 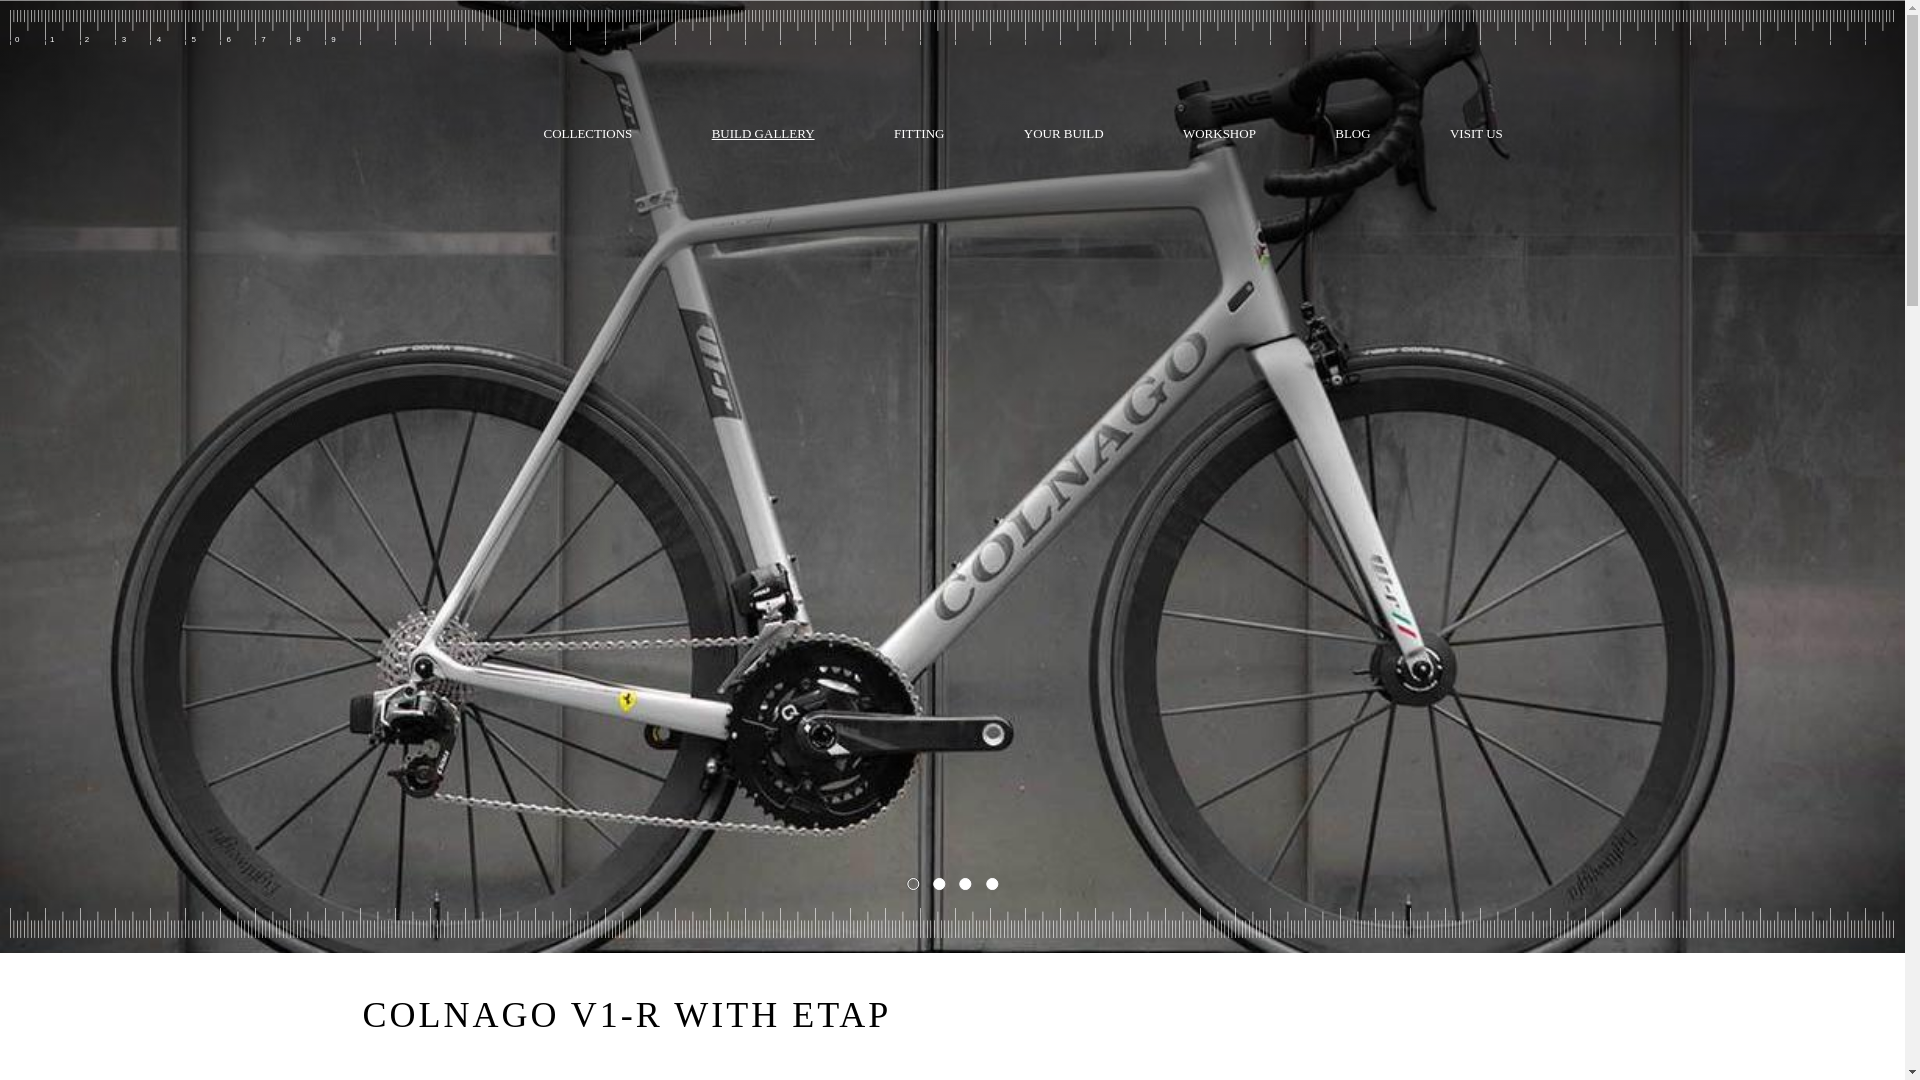 I want to click on BLOG, so click(x=1354, y=132).